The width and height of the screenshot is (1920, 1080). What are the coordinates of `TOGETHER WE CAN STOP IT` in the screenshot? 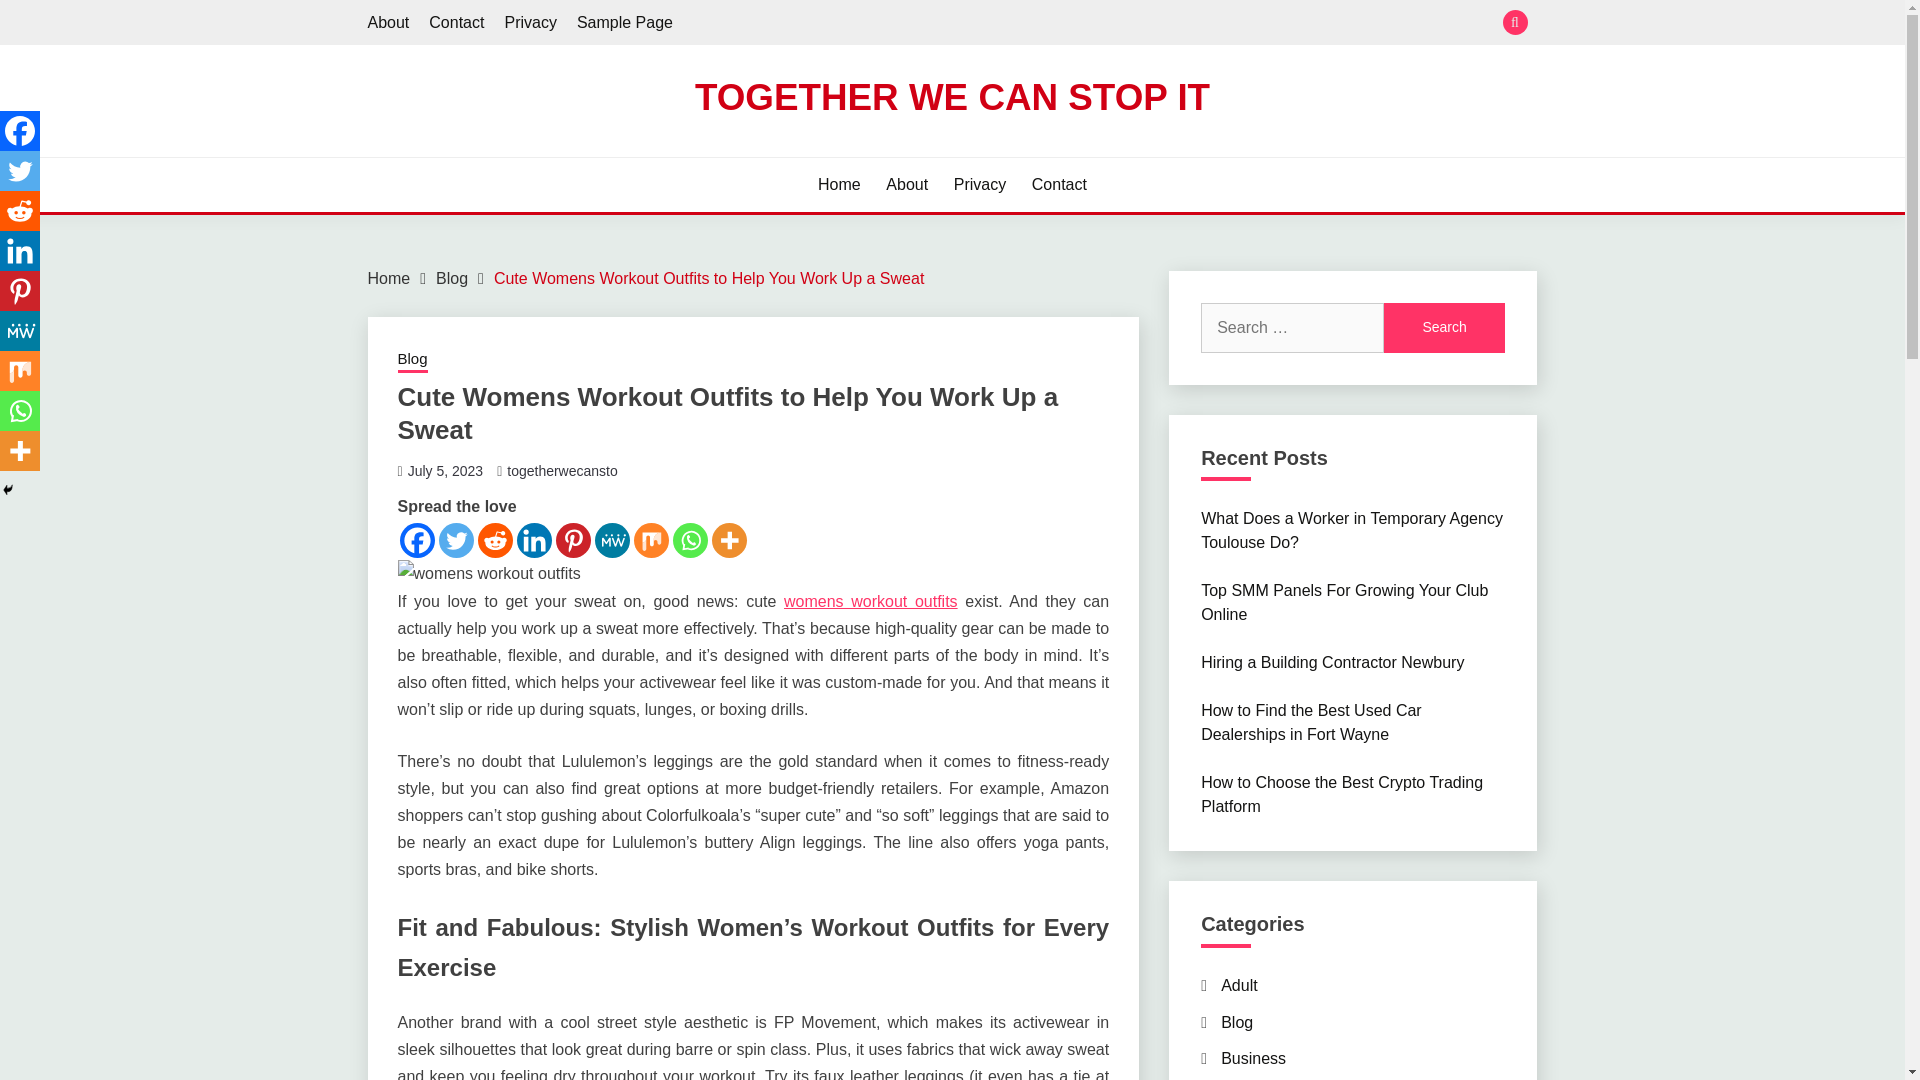 It's located at (952, 96).